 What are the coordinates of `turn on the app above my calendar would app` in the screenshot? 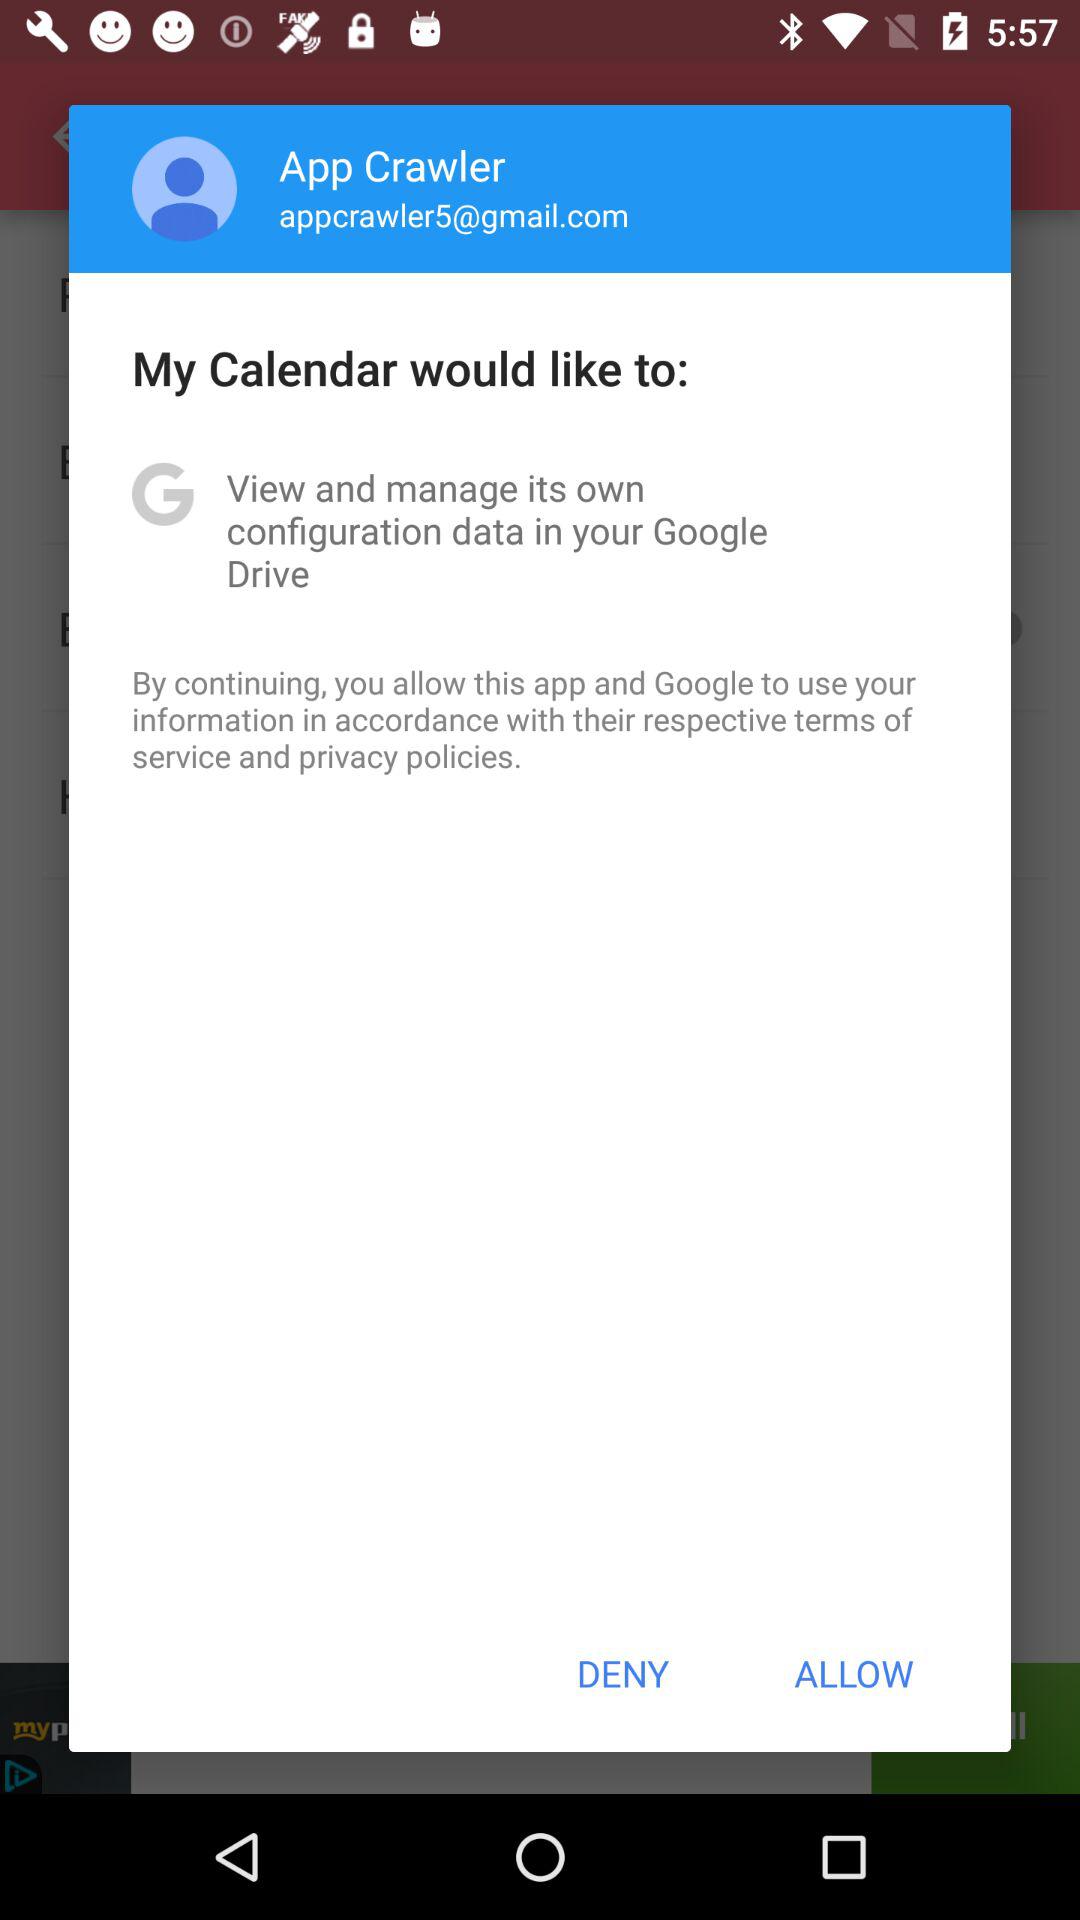 It's located at (184, 188).